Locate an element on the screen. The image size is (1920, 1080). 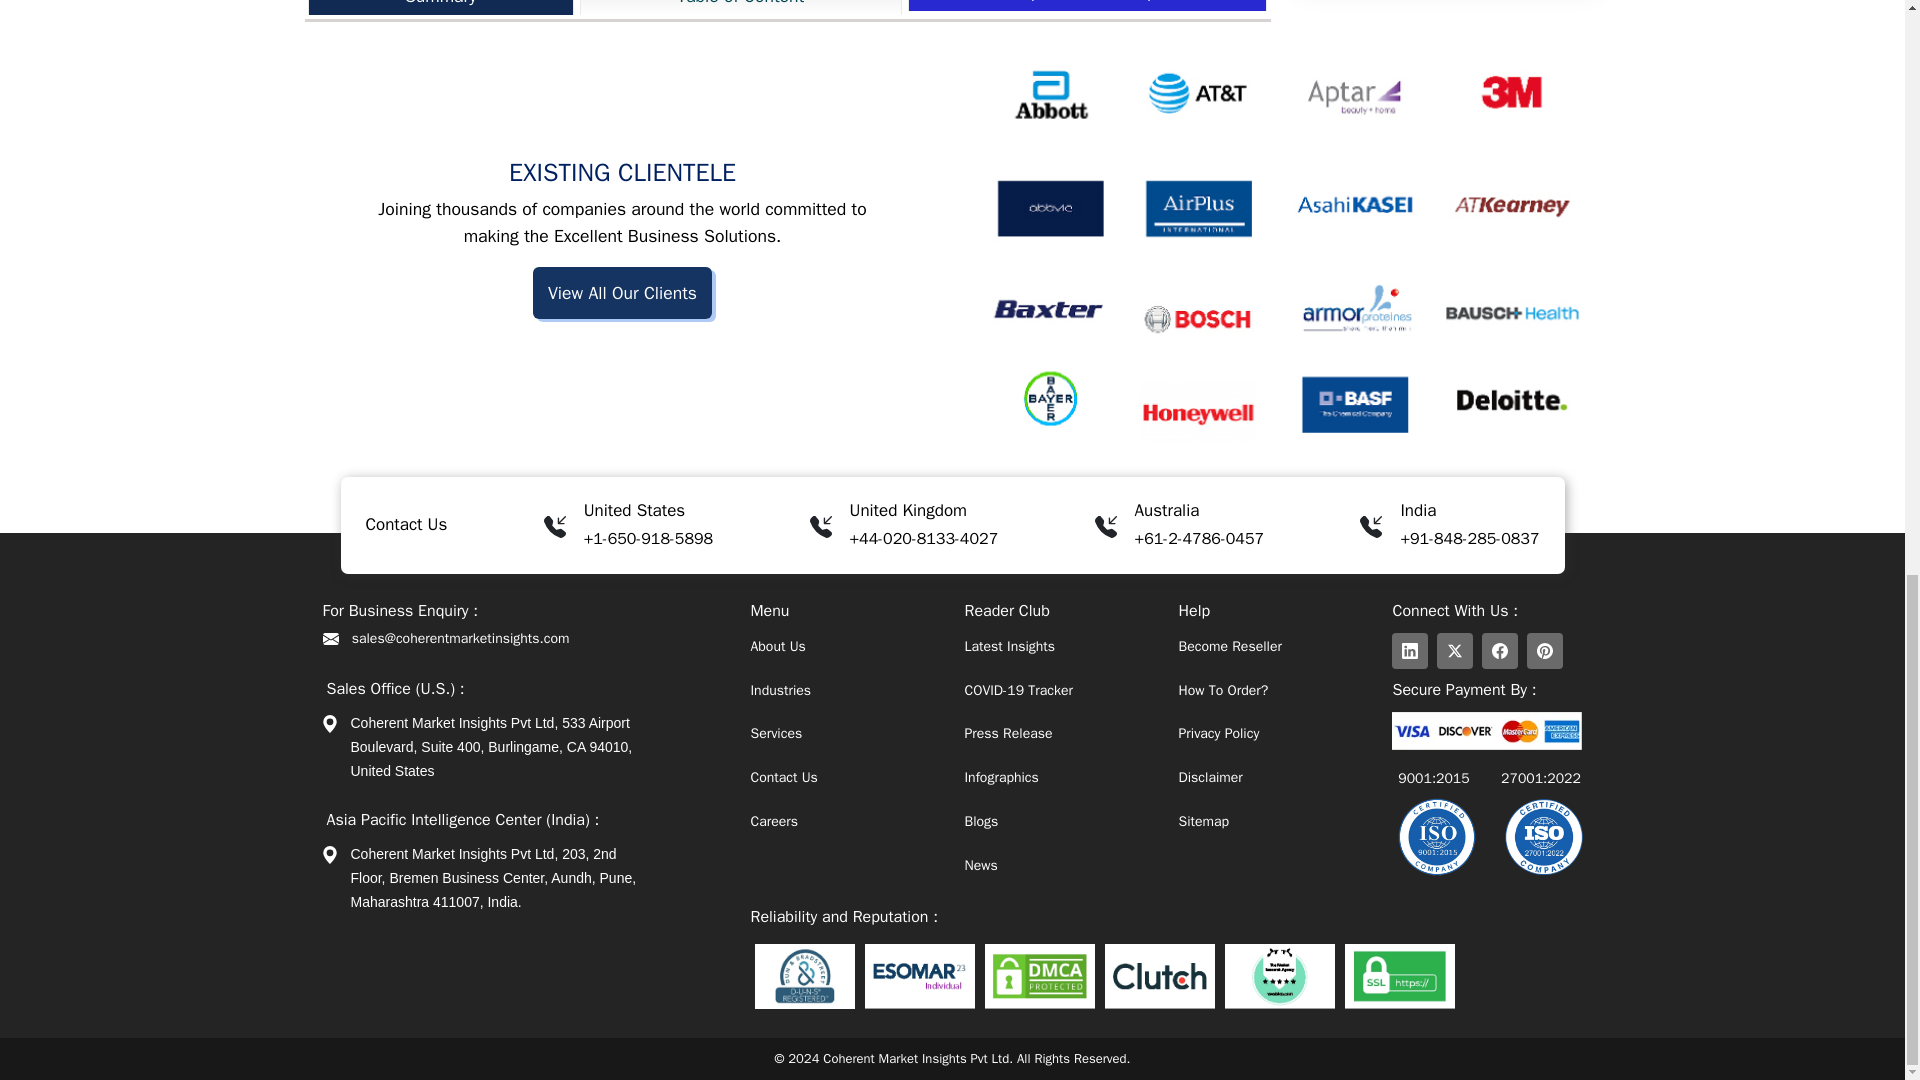
Call Us is located at coordinates (648, 538).